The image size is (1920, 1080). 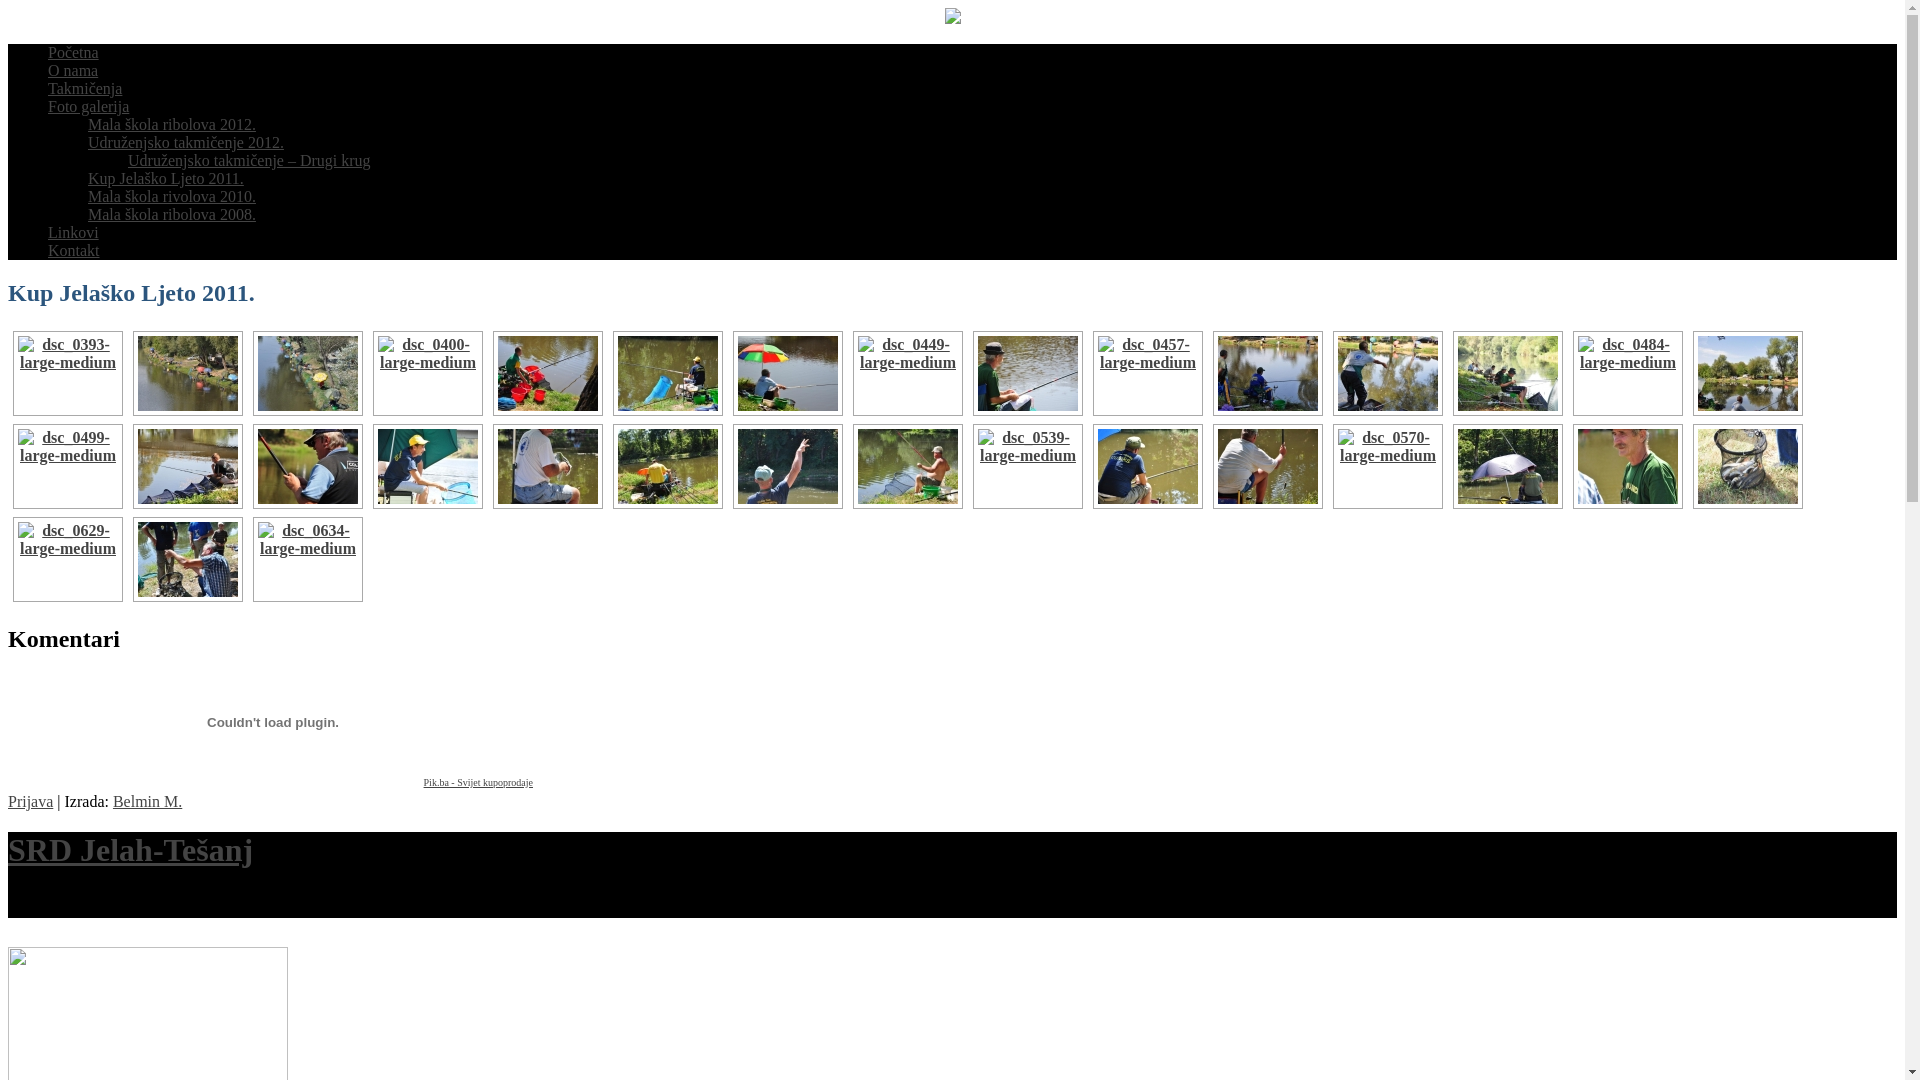 I want to click on Kontakt, so click(x=74, y=250).